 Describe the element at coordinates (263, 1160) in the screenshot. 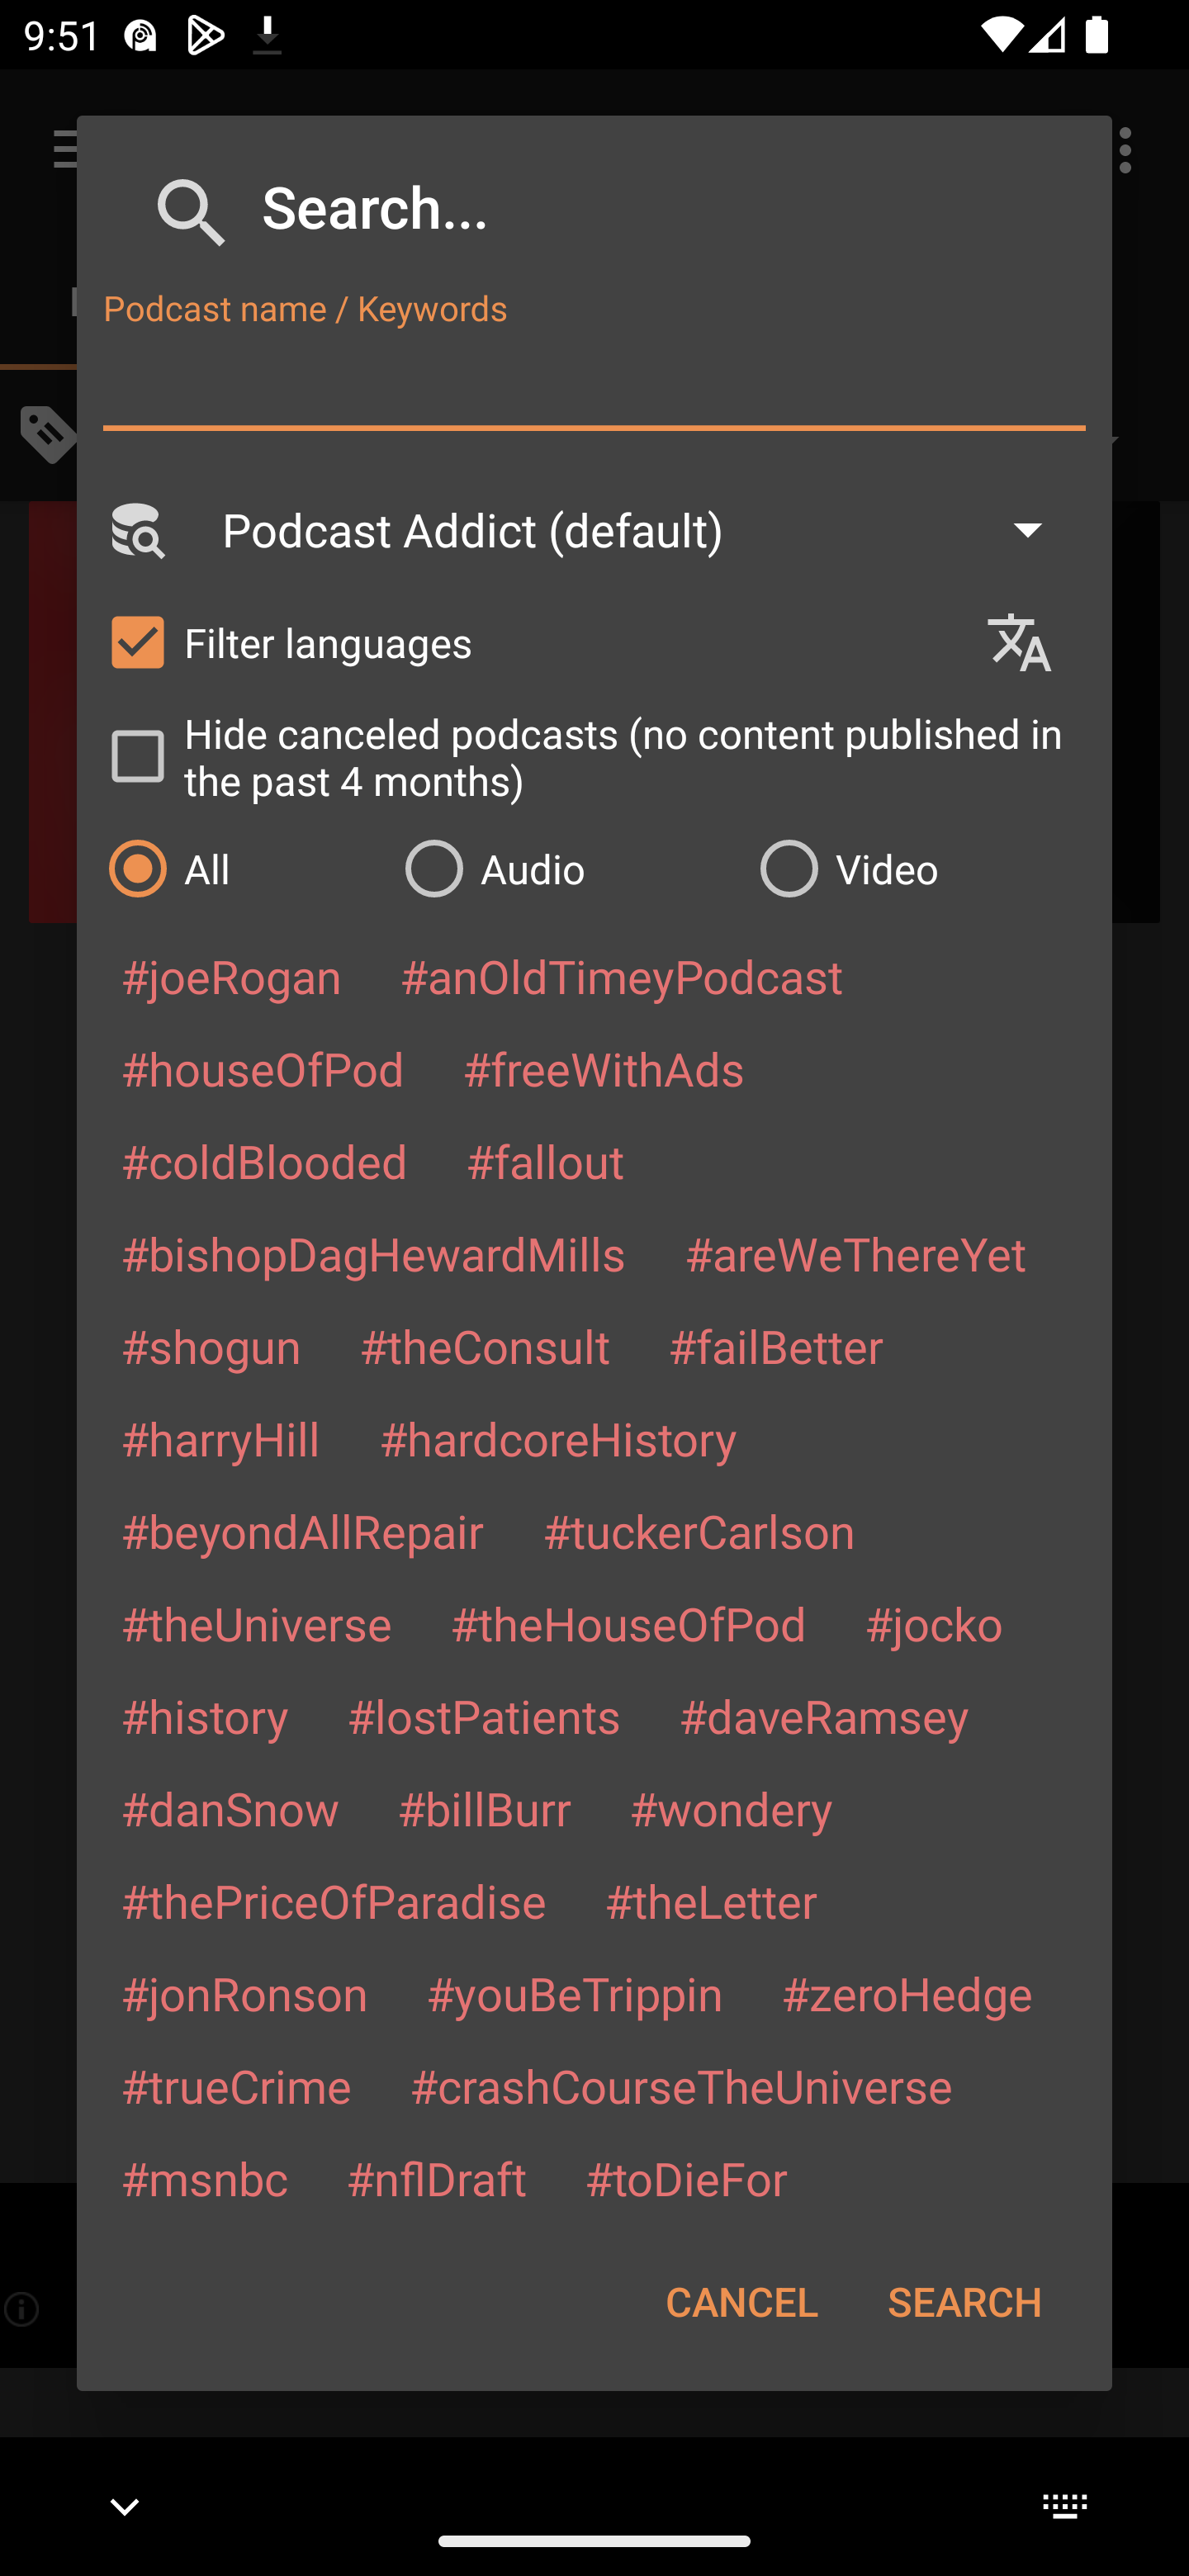

I see `#coldBlooded` at that location.